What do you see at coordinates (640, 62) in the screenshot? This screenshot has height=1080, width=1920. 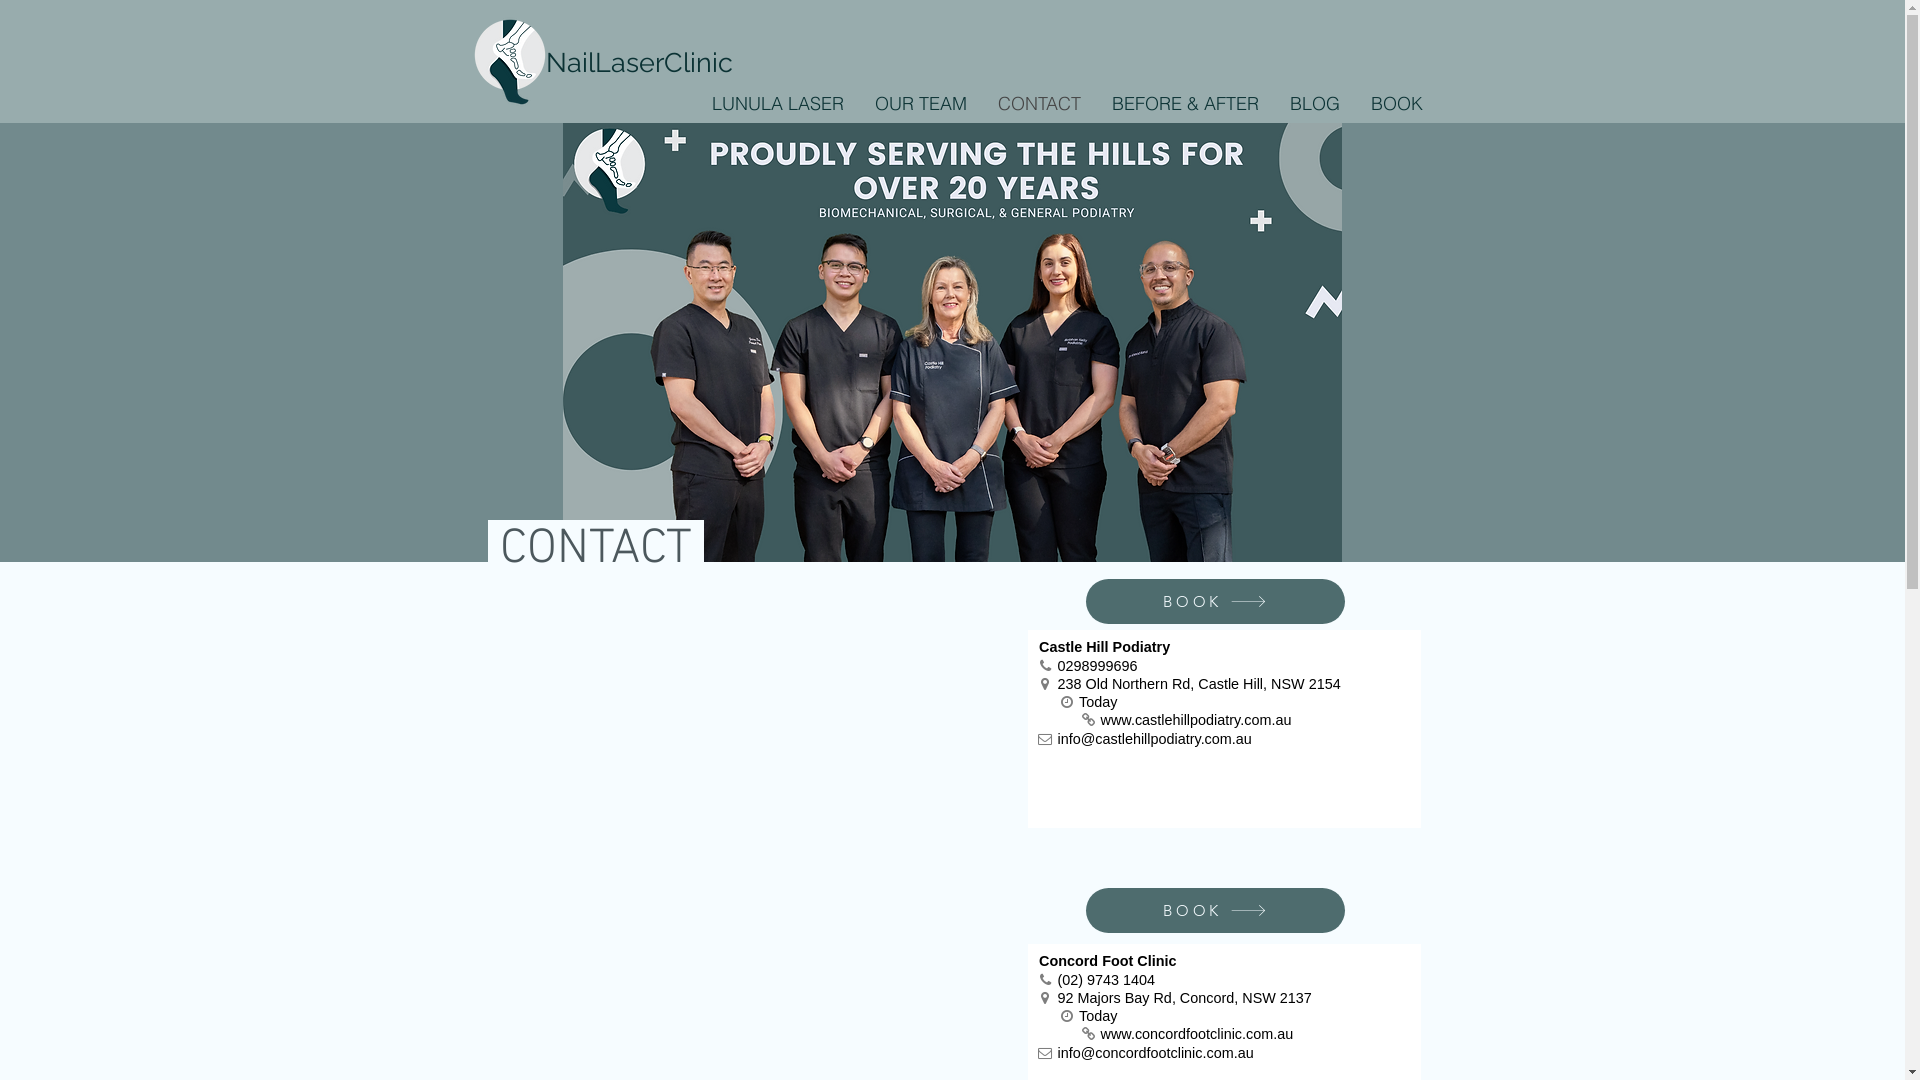 I see `NailLaserClinic` at bounding box center [640, 62].